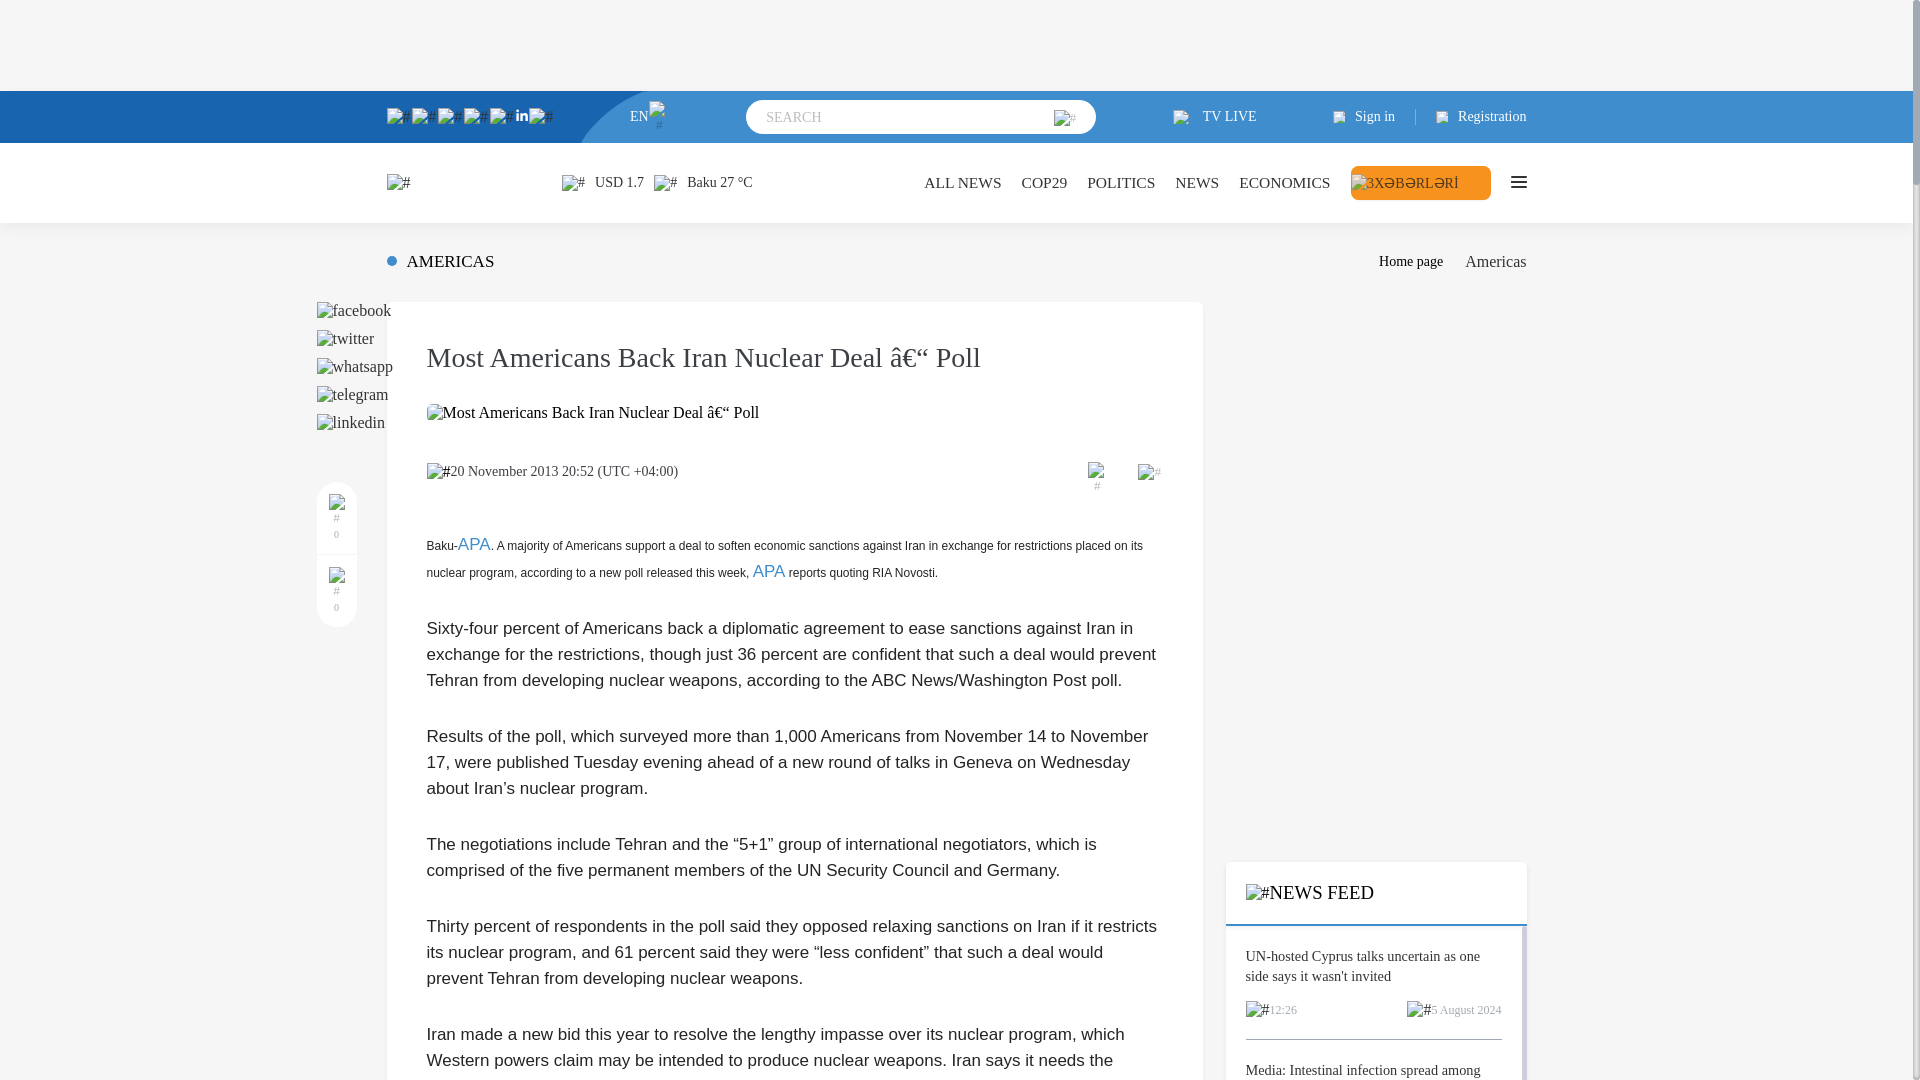 The height and width of the screenshot is (1080, 1920). I want to click on NEWS, so click(1197, 182).